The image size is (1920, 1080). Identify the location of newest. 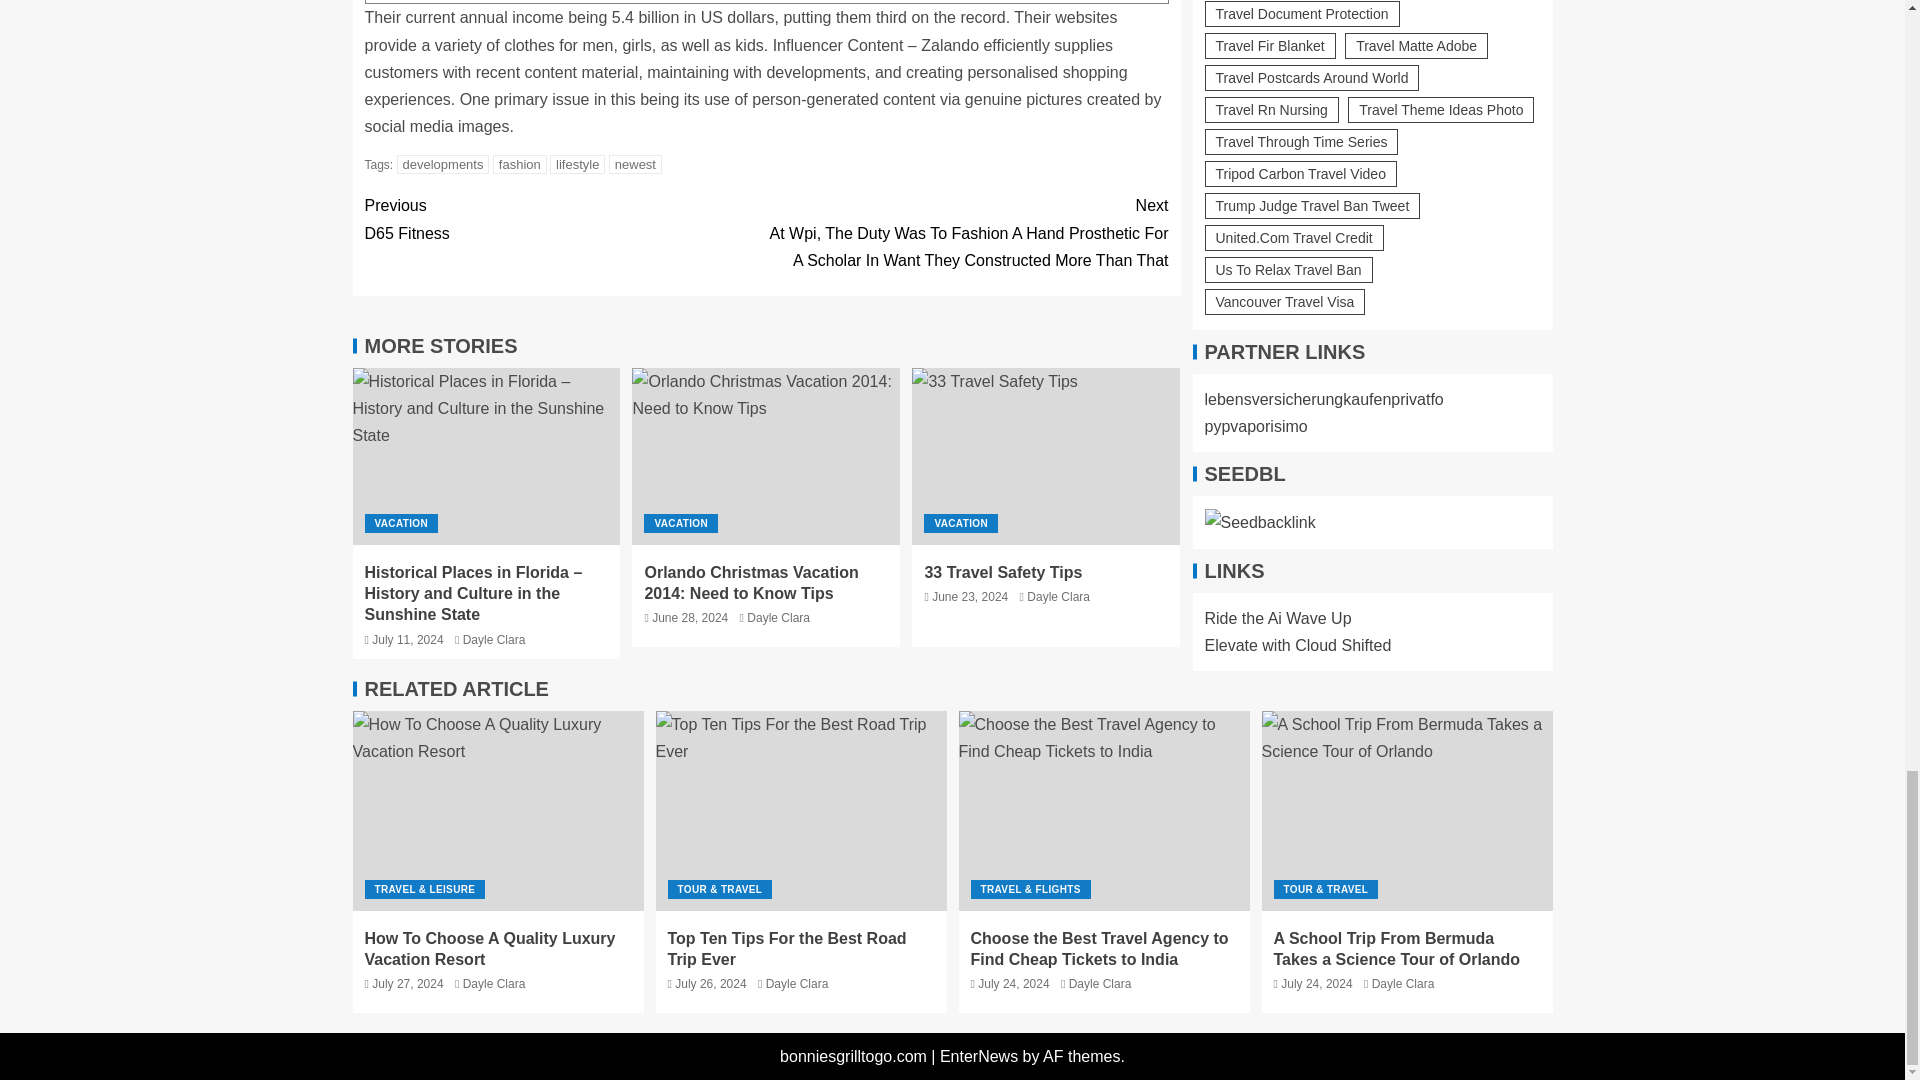
(565, 219).